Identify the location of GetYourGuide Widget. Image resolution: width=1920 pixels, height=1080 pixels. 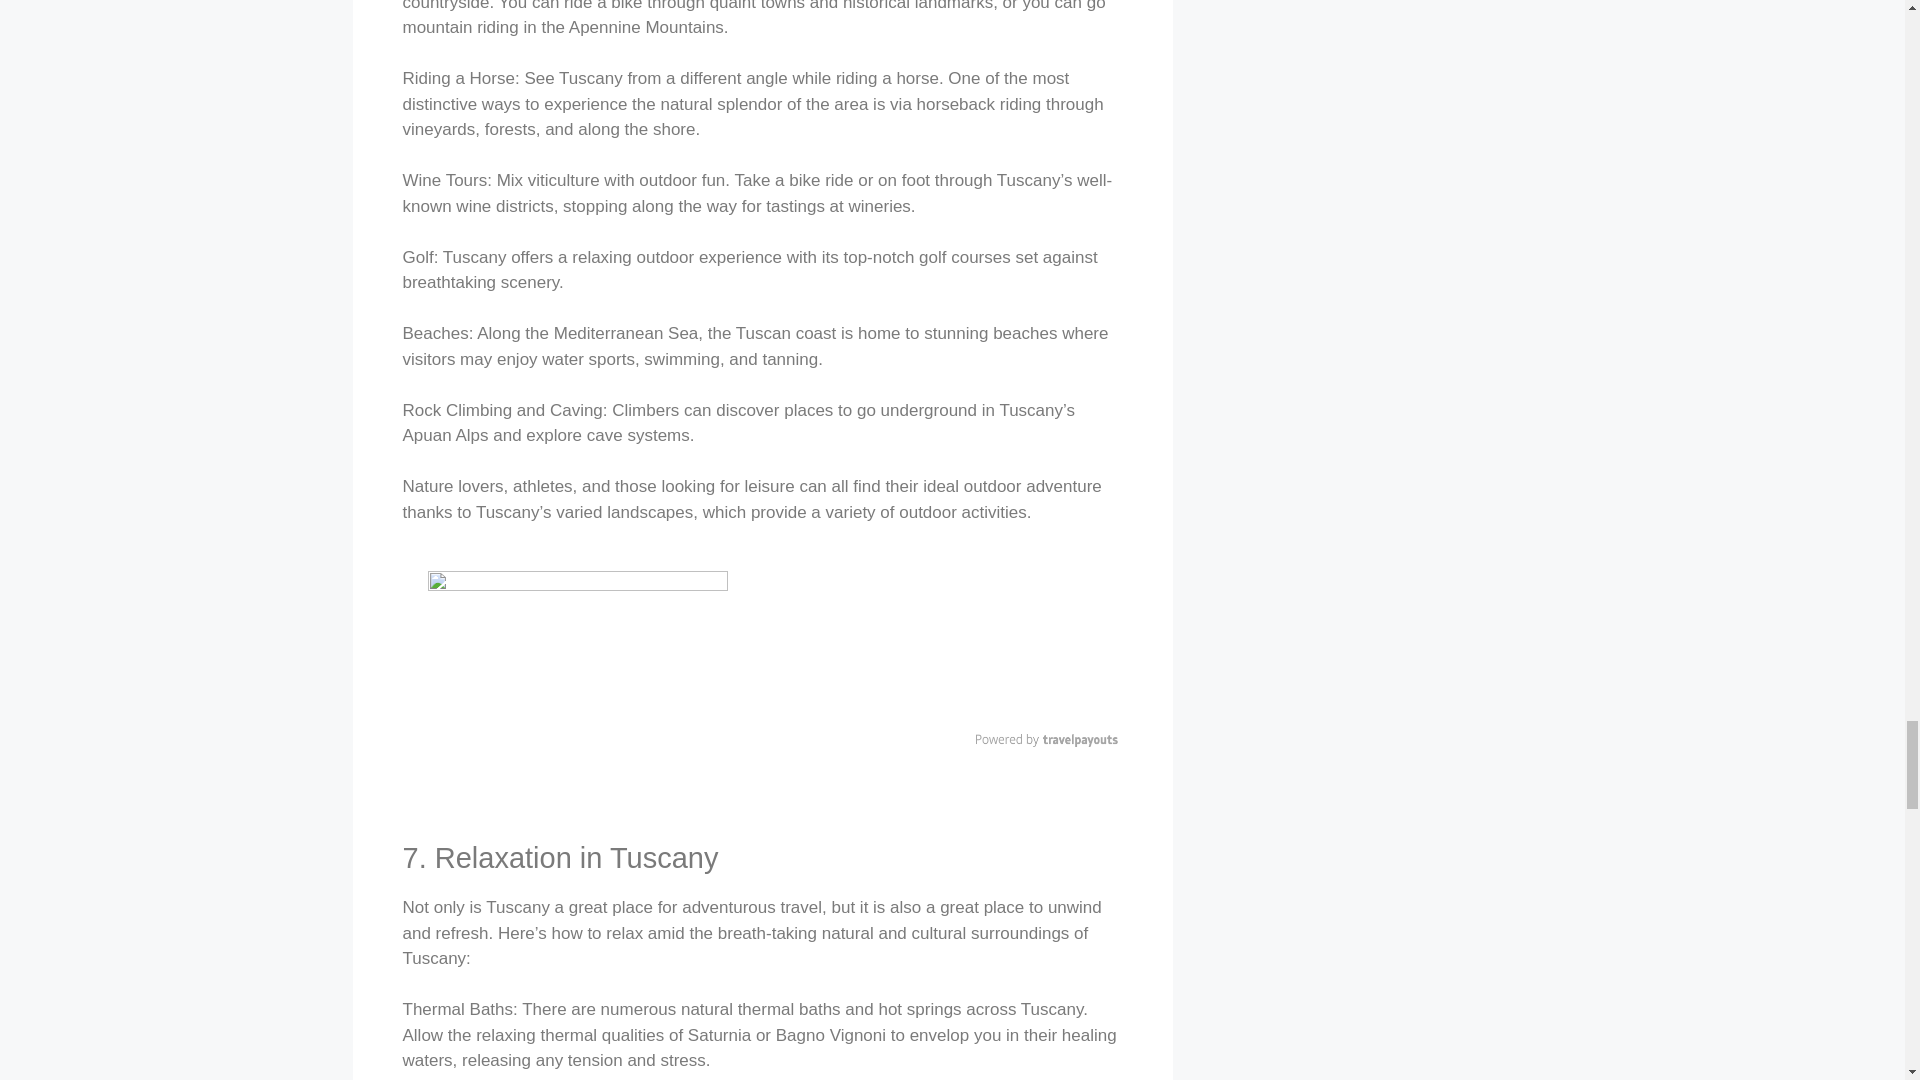
(946, 645).